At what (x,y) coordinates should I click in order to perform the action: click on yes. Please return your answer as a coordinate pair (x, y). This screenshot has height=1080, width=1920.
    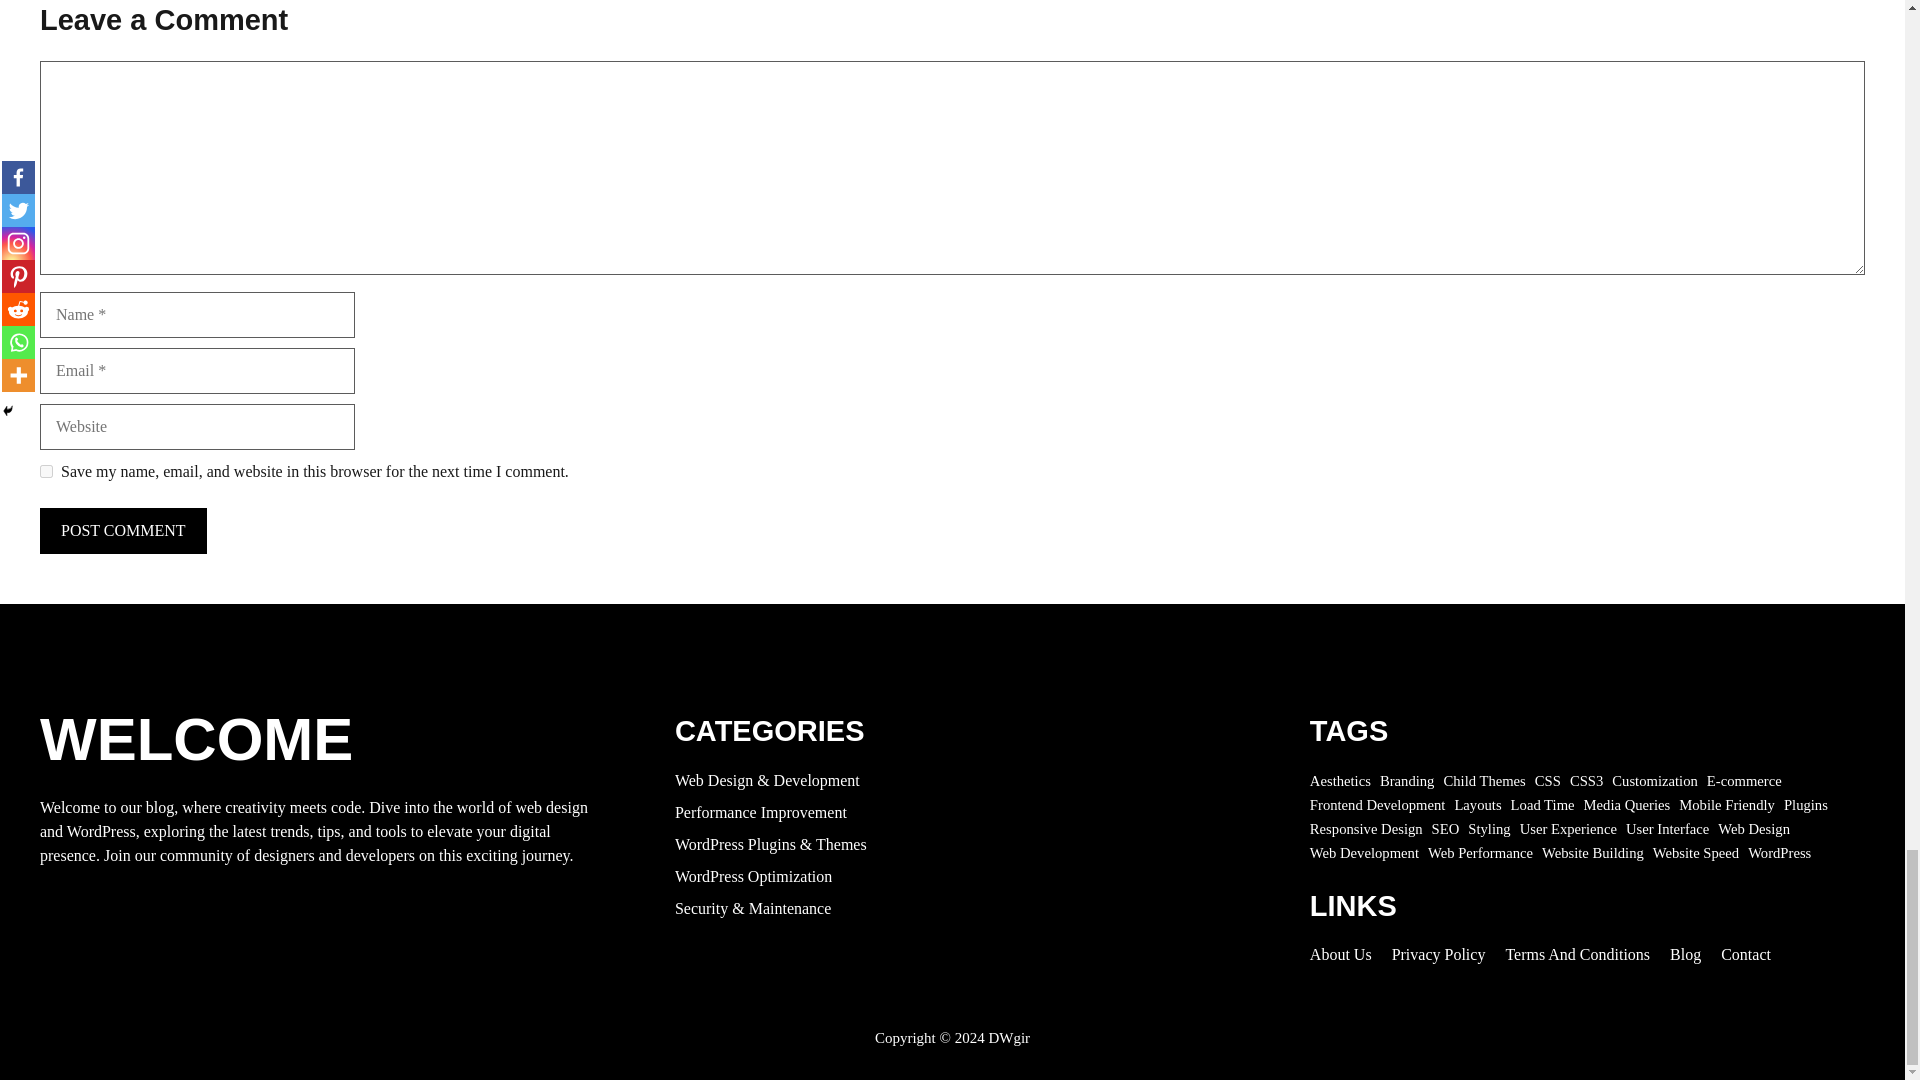
    Looking at the image, I should click on (46, 472).